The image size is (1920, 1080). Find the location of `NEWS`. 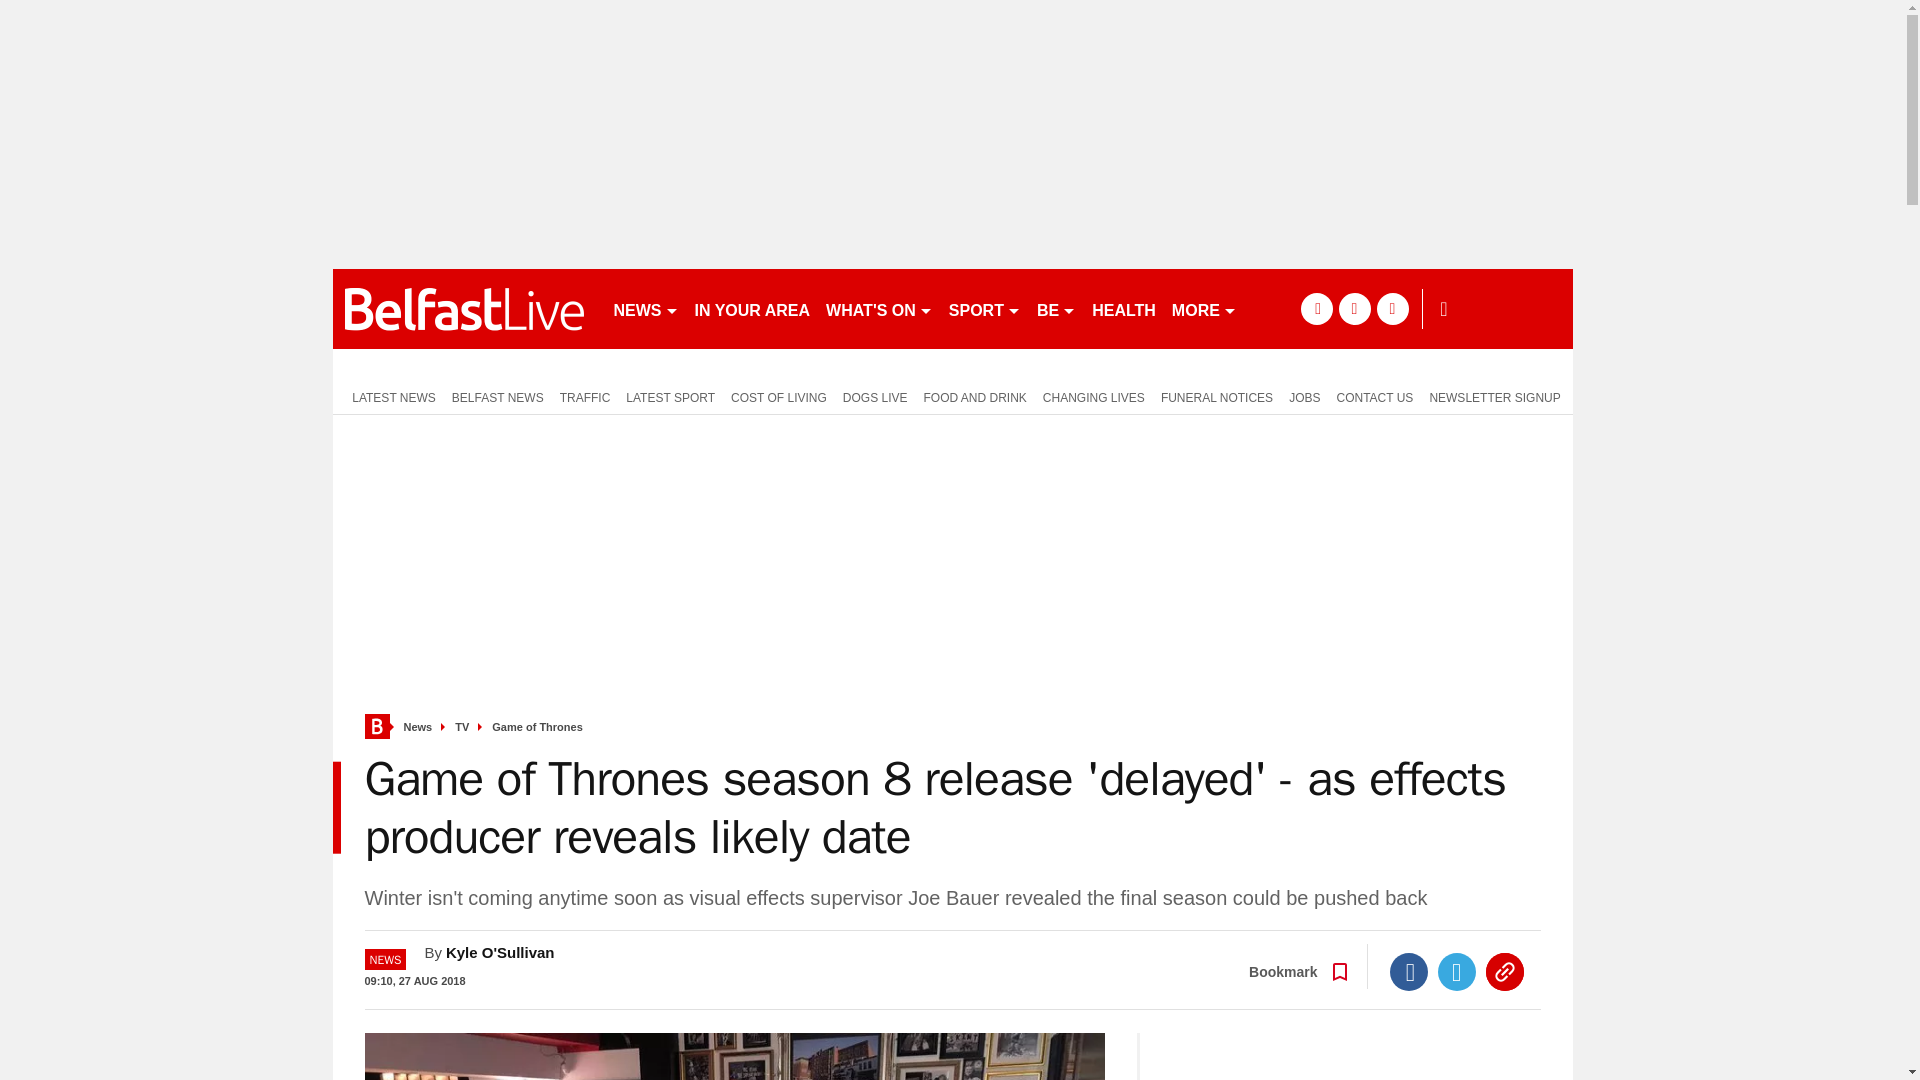

NEWS is located at coordinates (646, 308).